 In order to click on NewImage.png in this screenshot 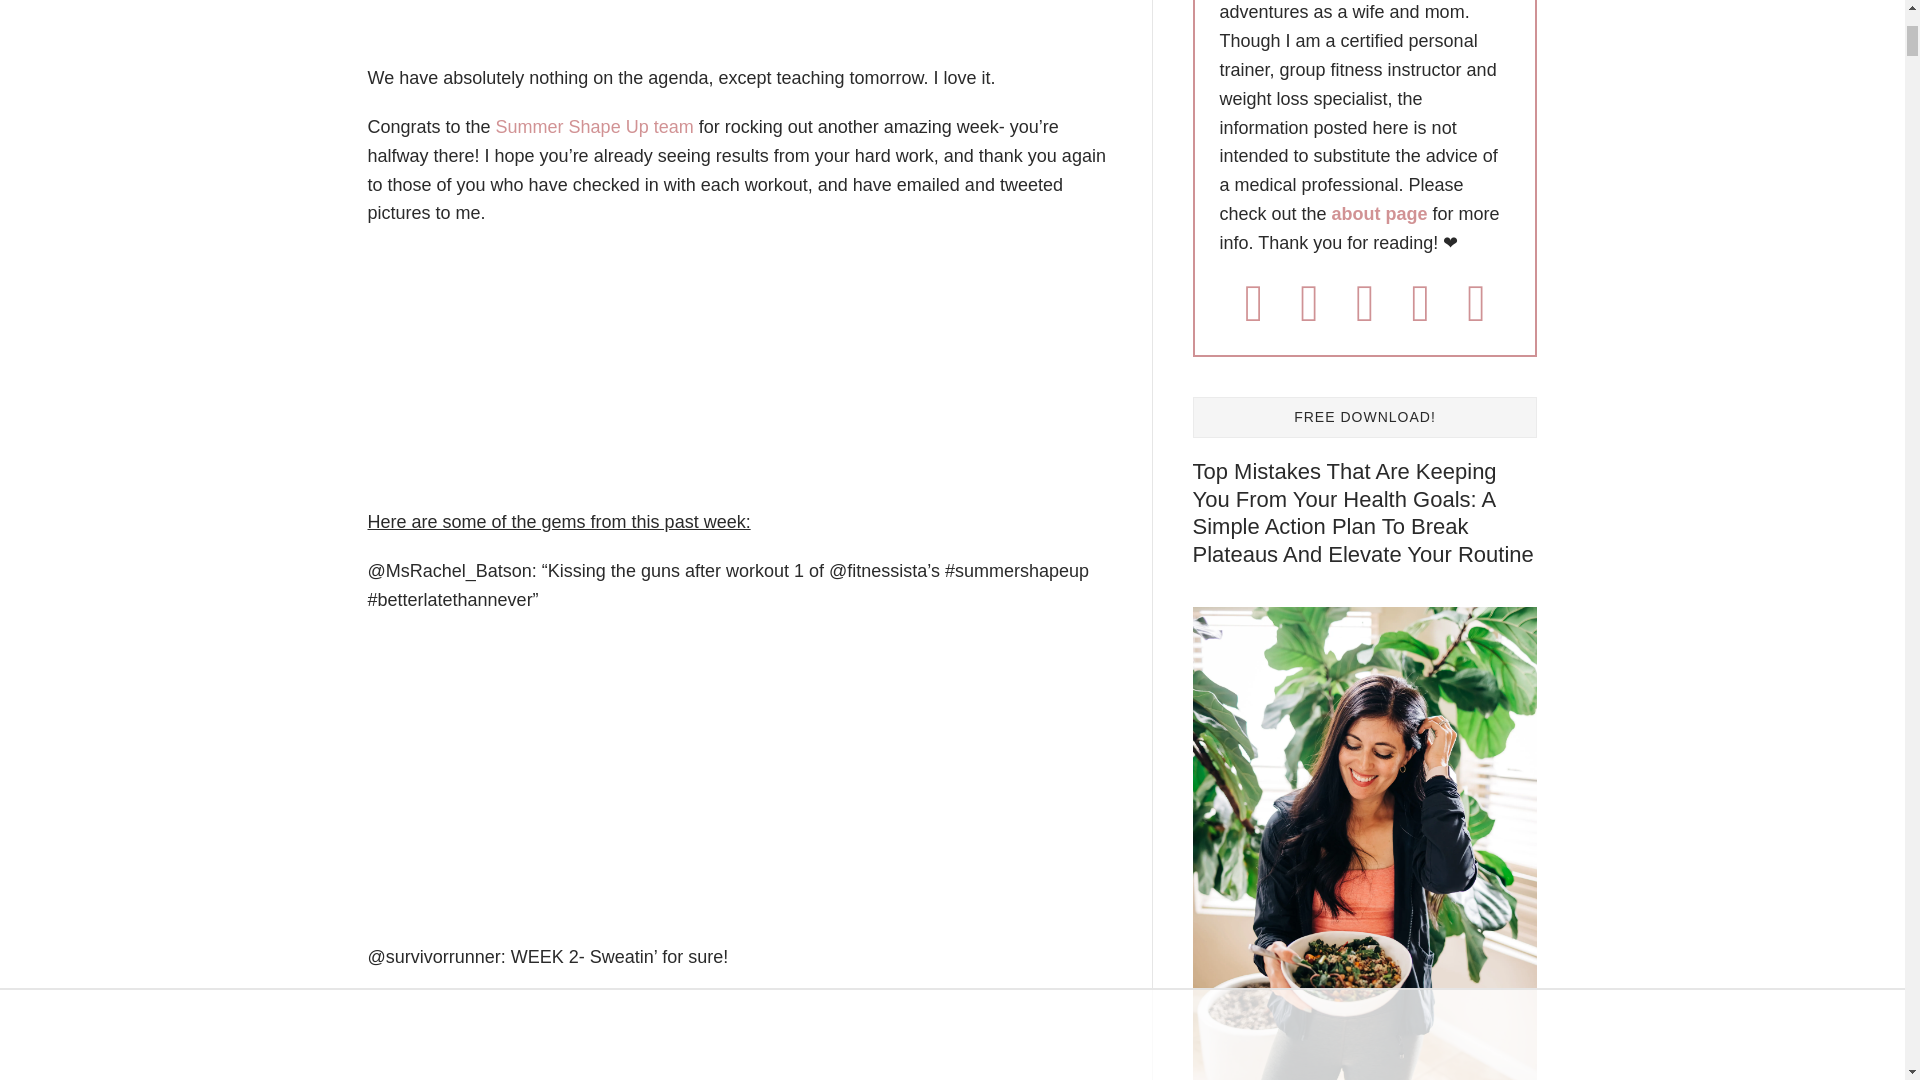, I will do `click(668, 1036)`.